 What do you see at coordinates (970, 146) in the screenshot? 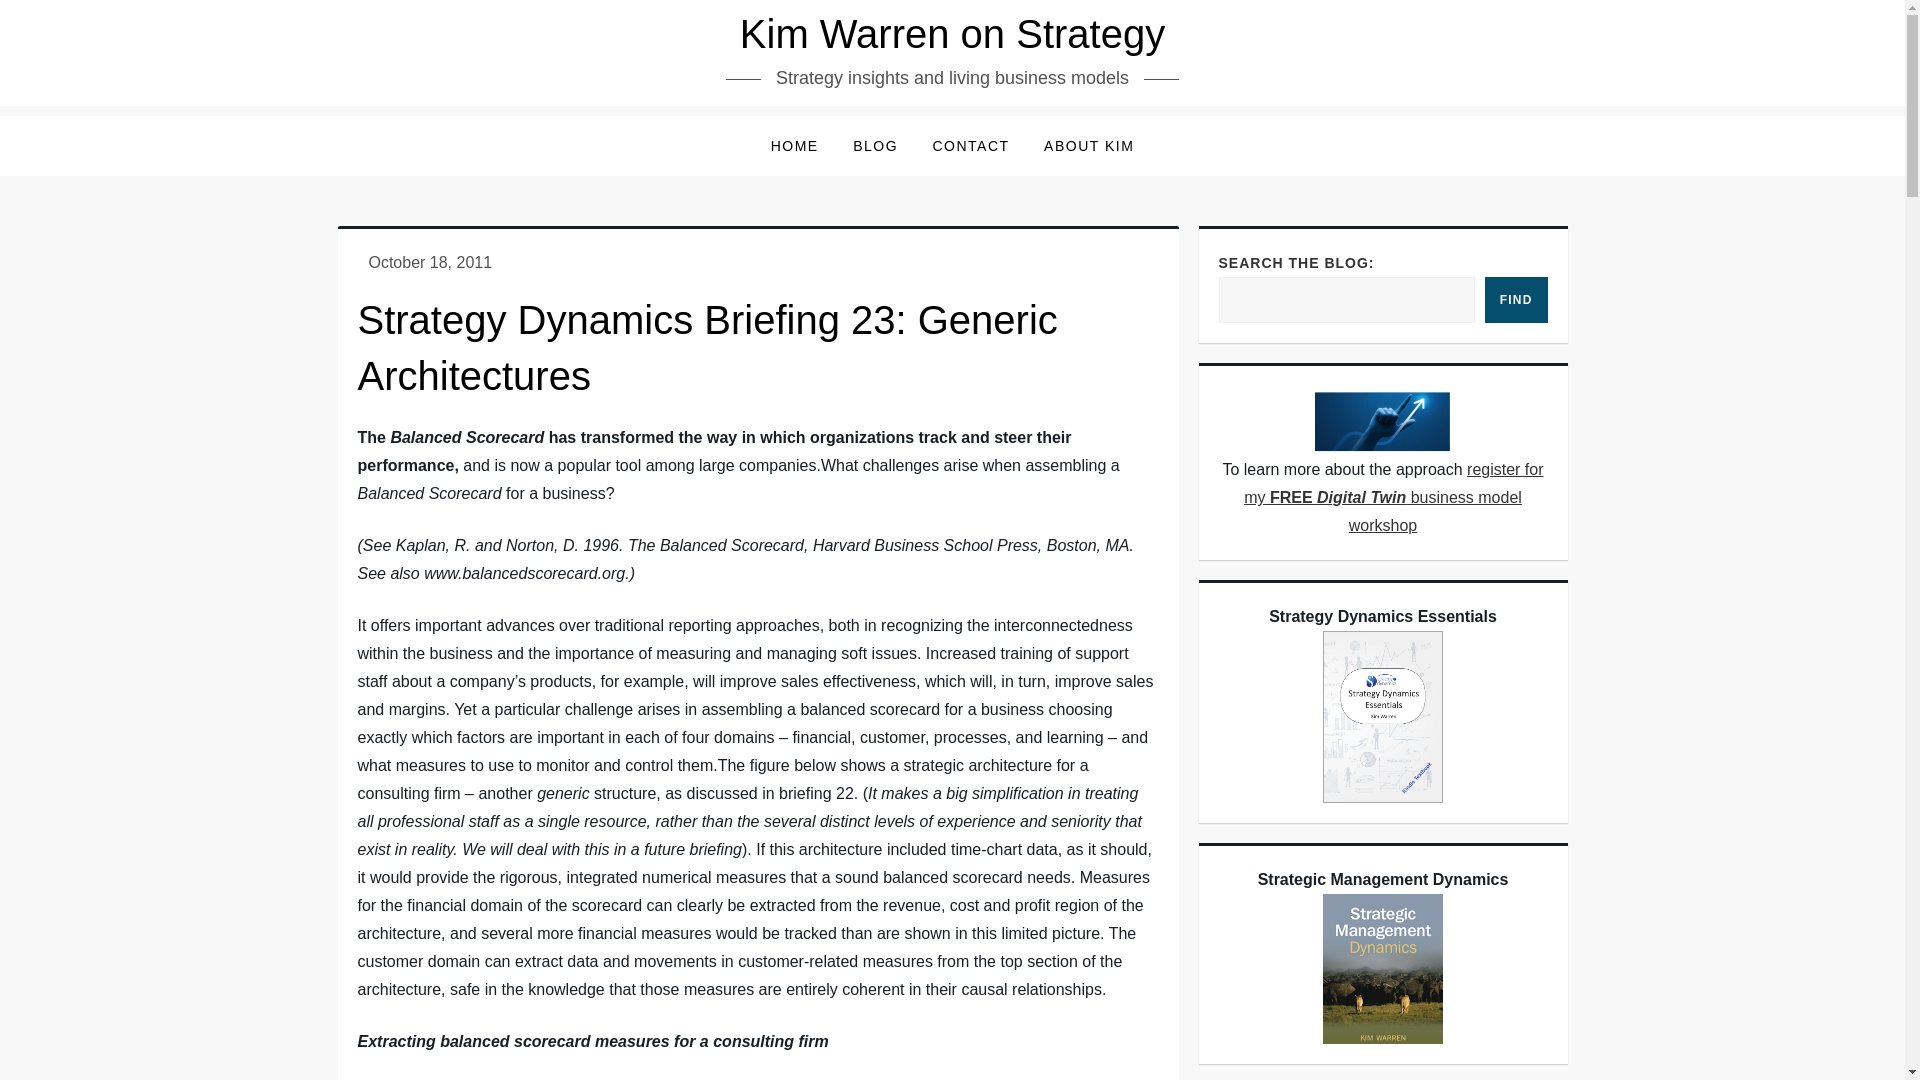
I see `CONTACT` at bounding box center [970, 146].